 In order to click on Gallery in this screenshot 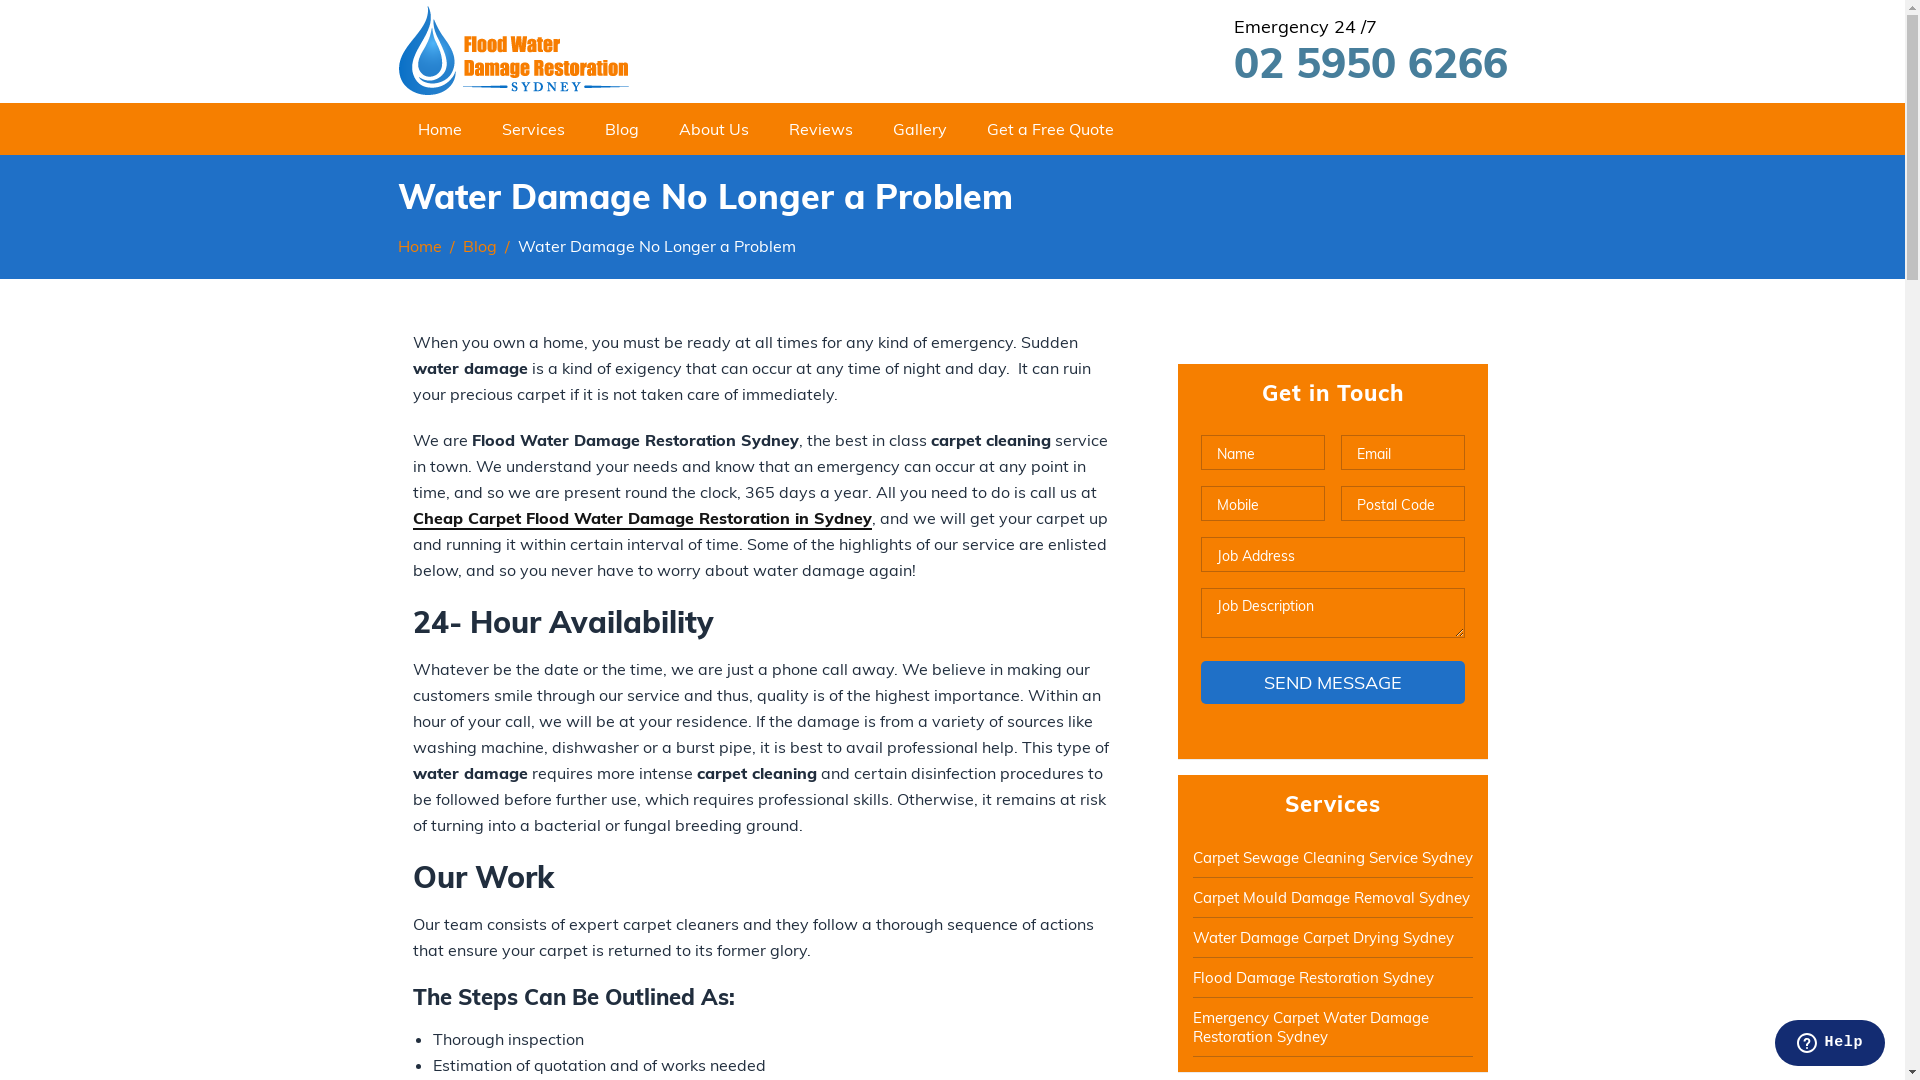, I will do `click(919, 129)`.